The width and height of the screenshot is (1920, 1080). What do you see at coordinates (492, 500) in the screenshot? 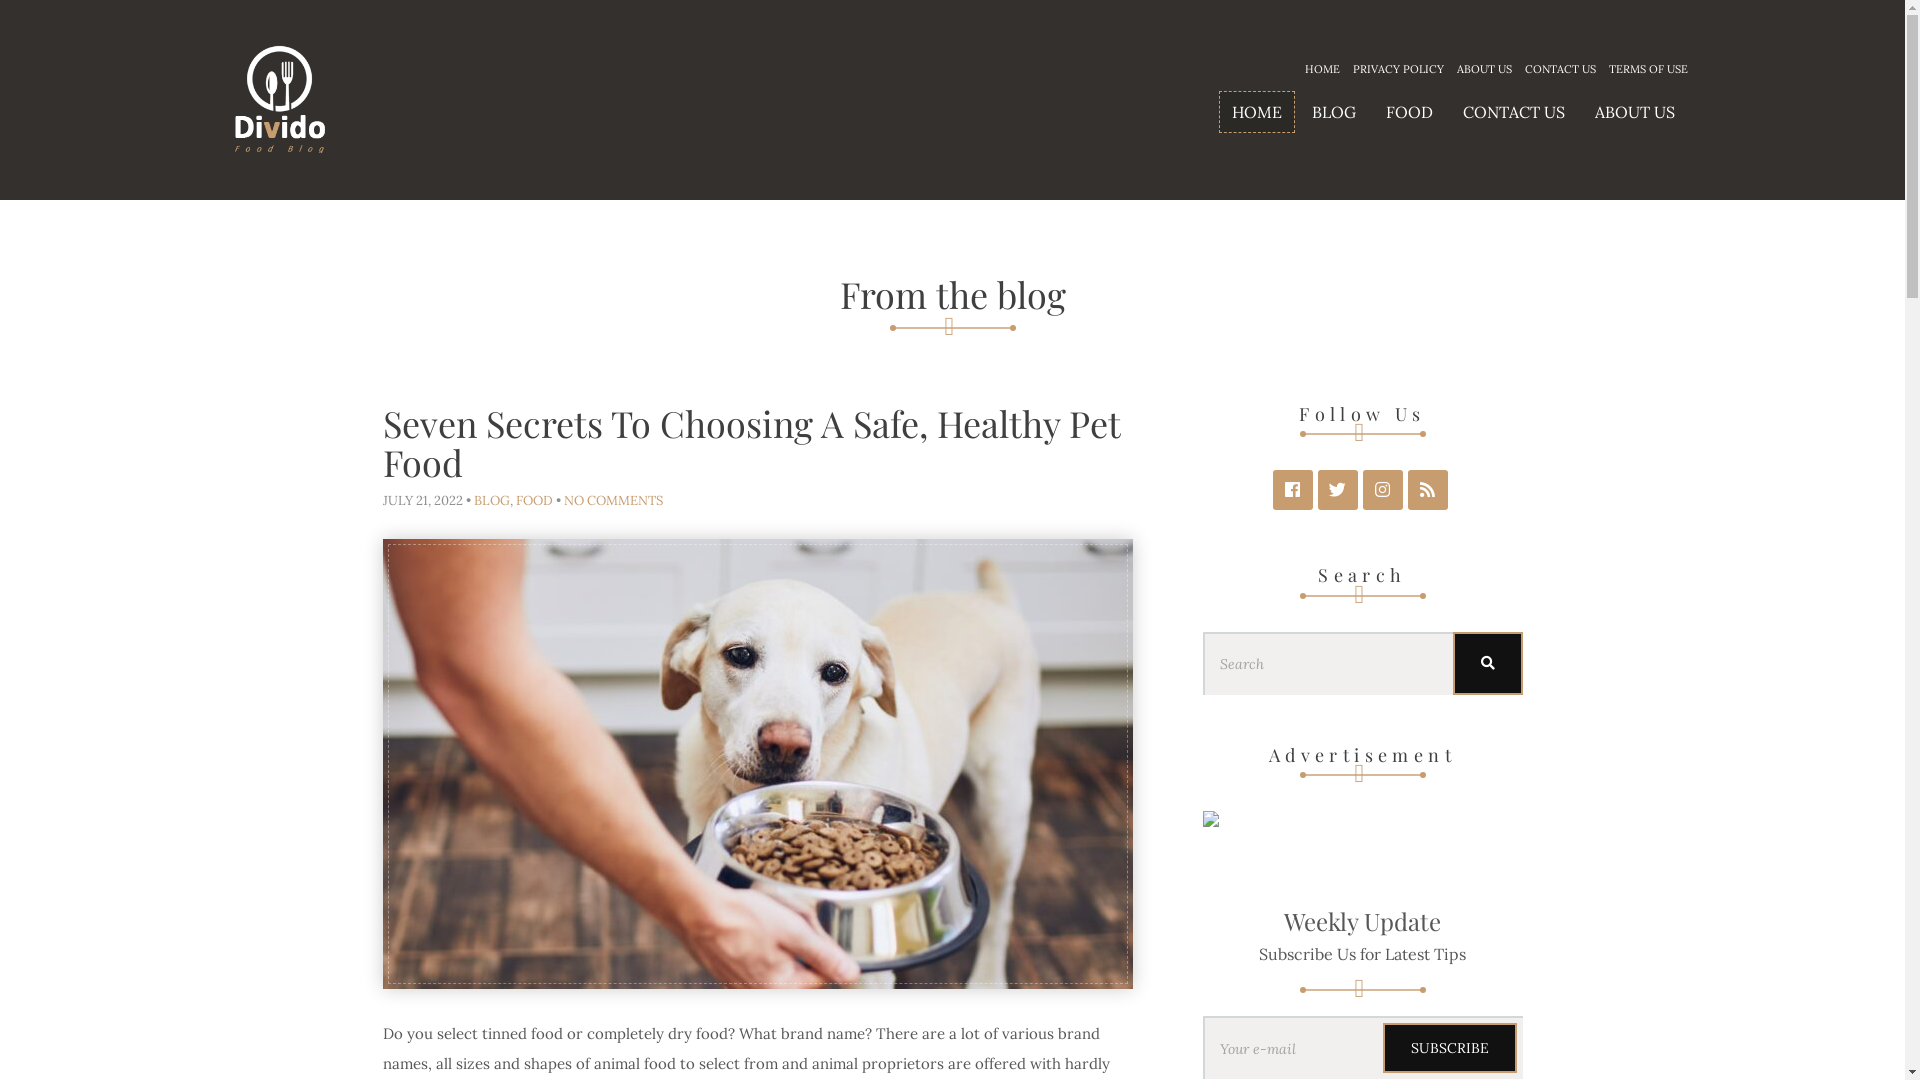
I see `BLOG` at bounding box center [492, 500].